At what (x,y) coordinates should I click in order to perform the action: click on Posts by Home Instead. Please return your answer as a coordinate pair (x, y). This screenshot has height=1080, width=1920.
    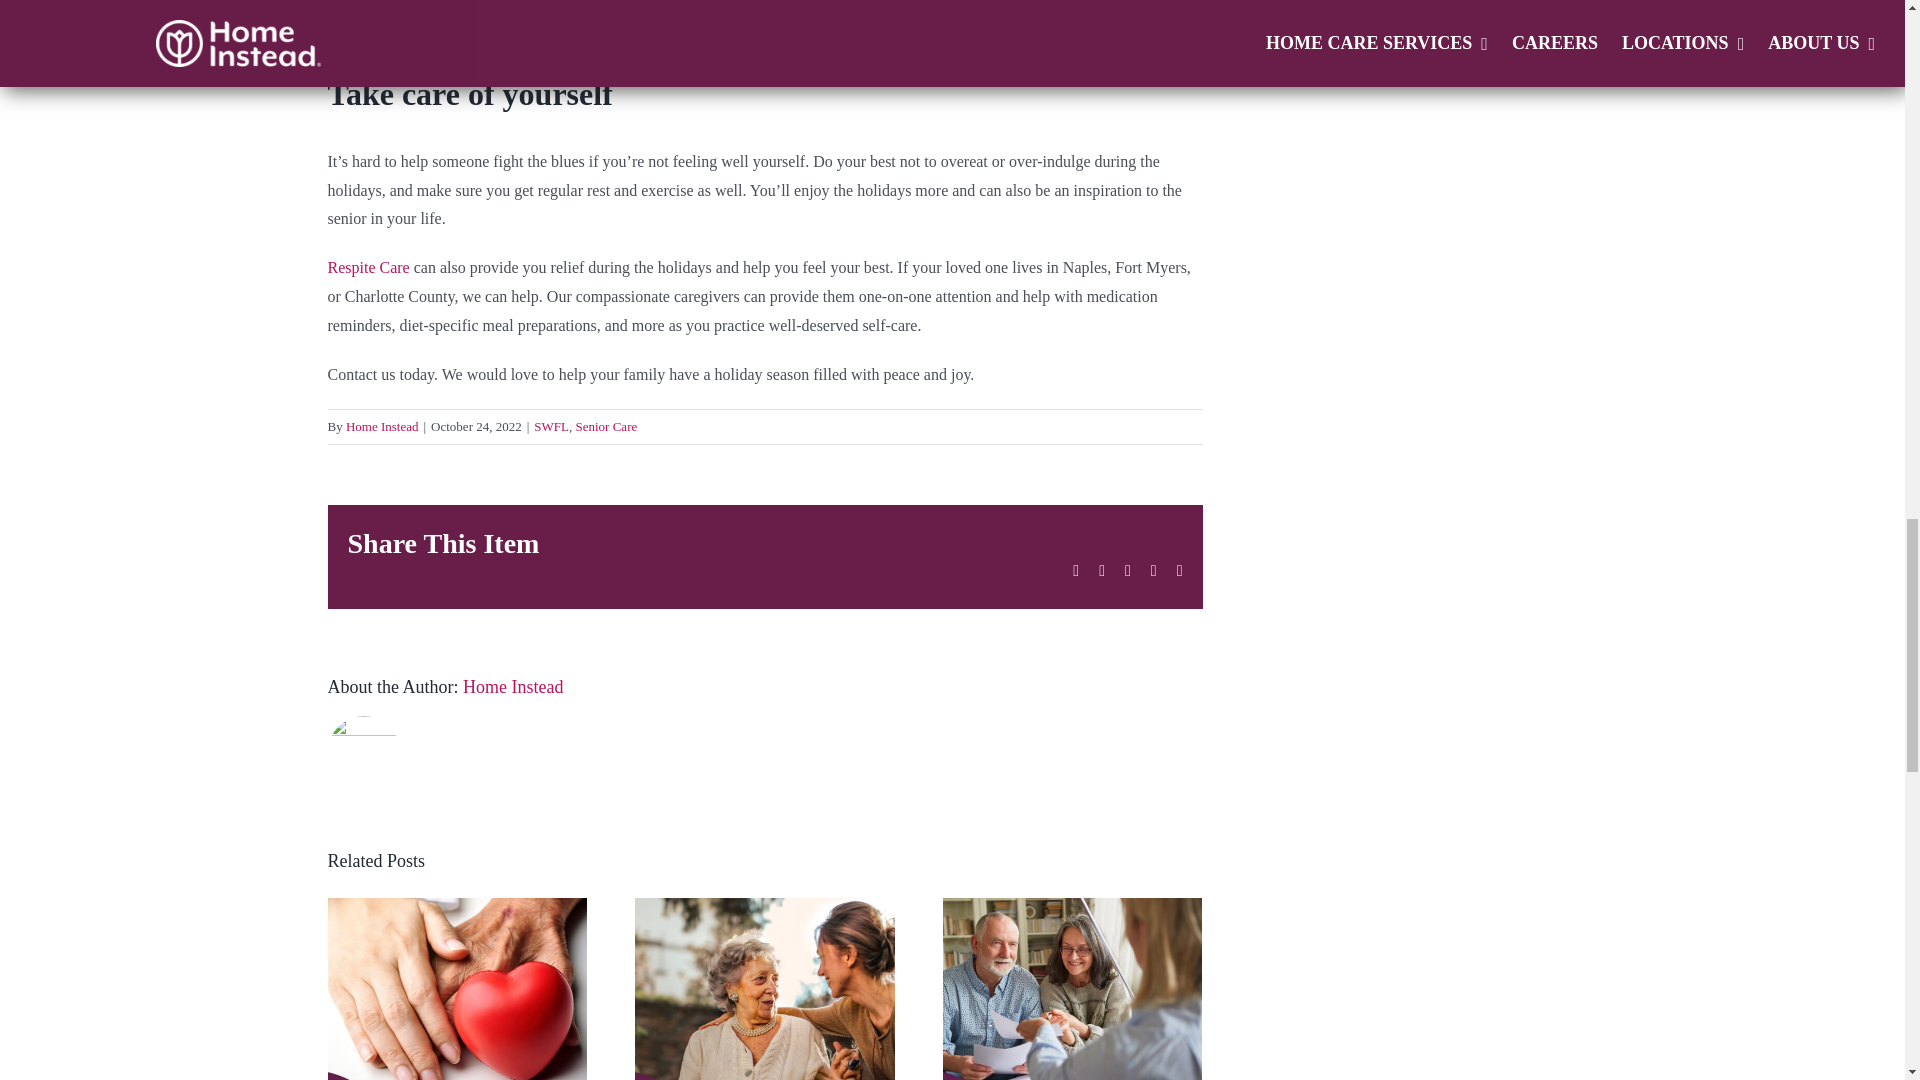
    Looking at the image, I should click on (382, 426).